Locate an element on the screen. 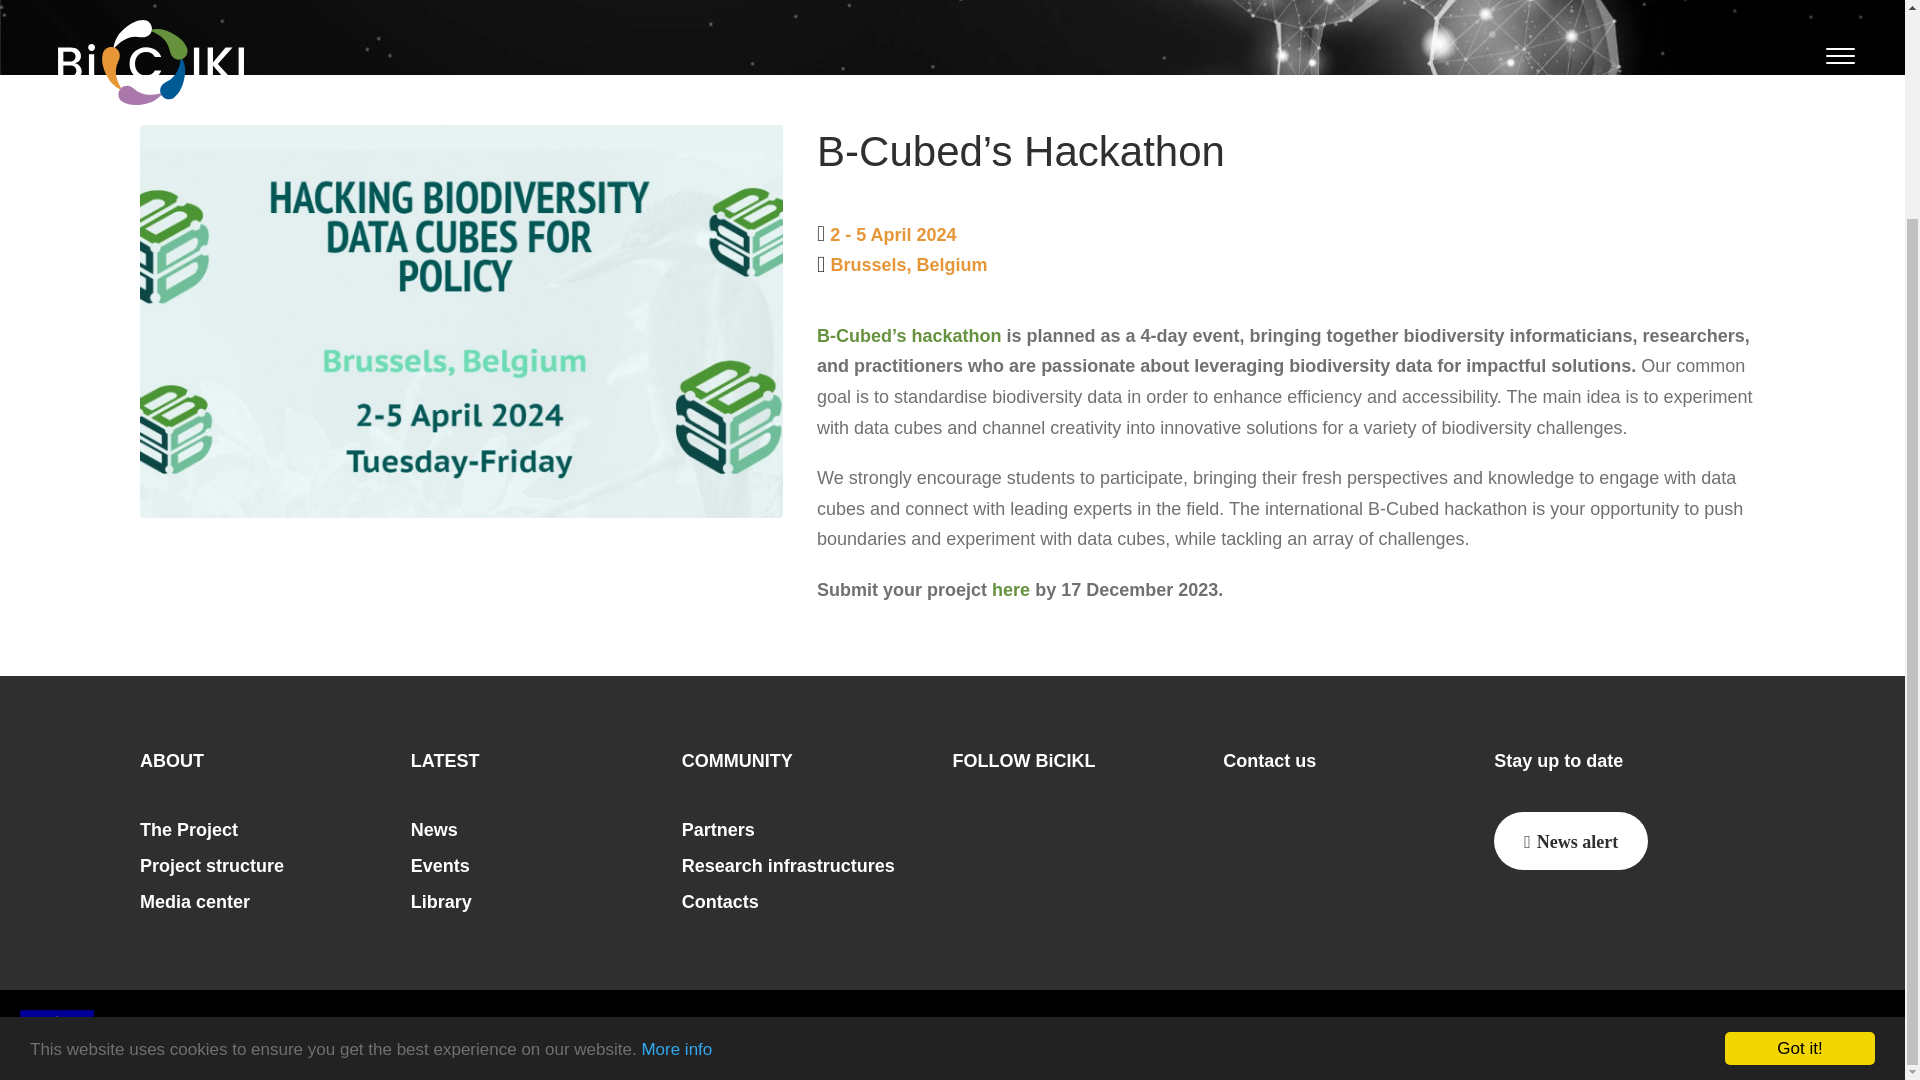 The height and width of the screenshot is (1080, 1920). here is located at coordinates (1010, 590).